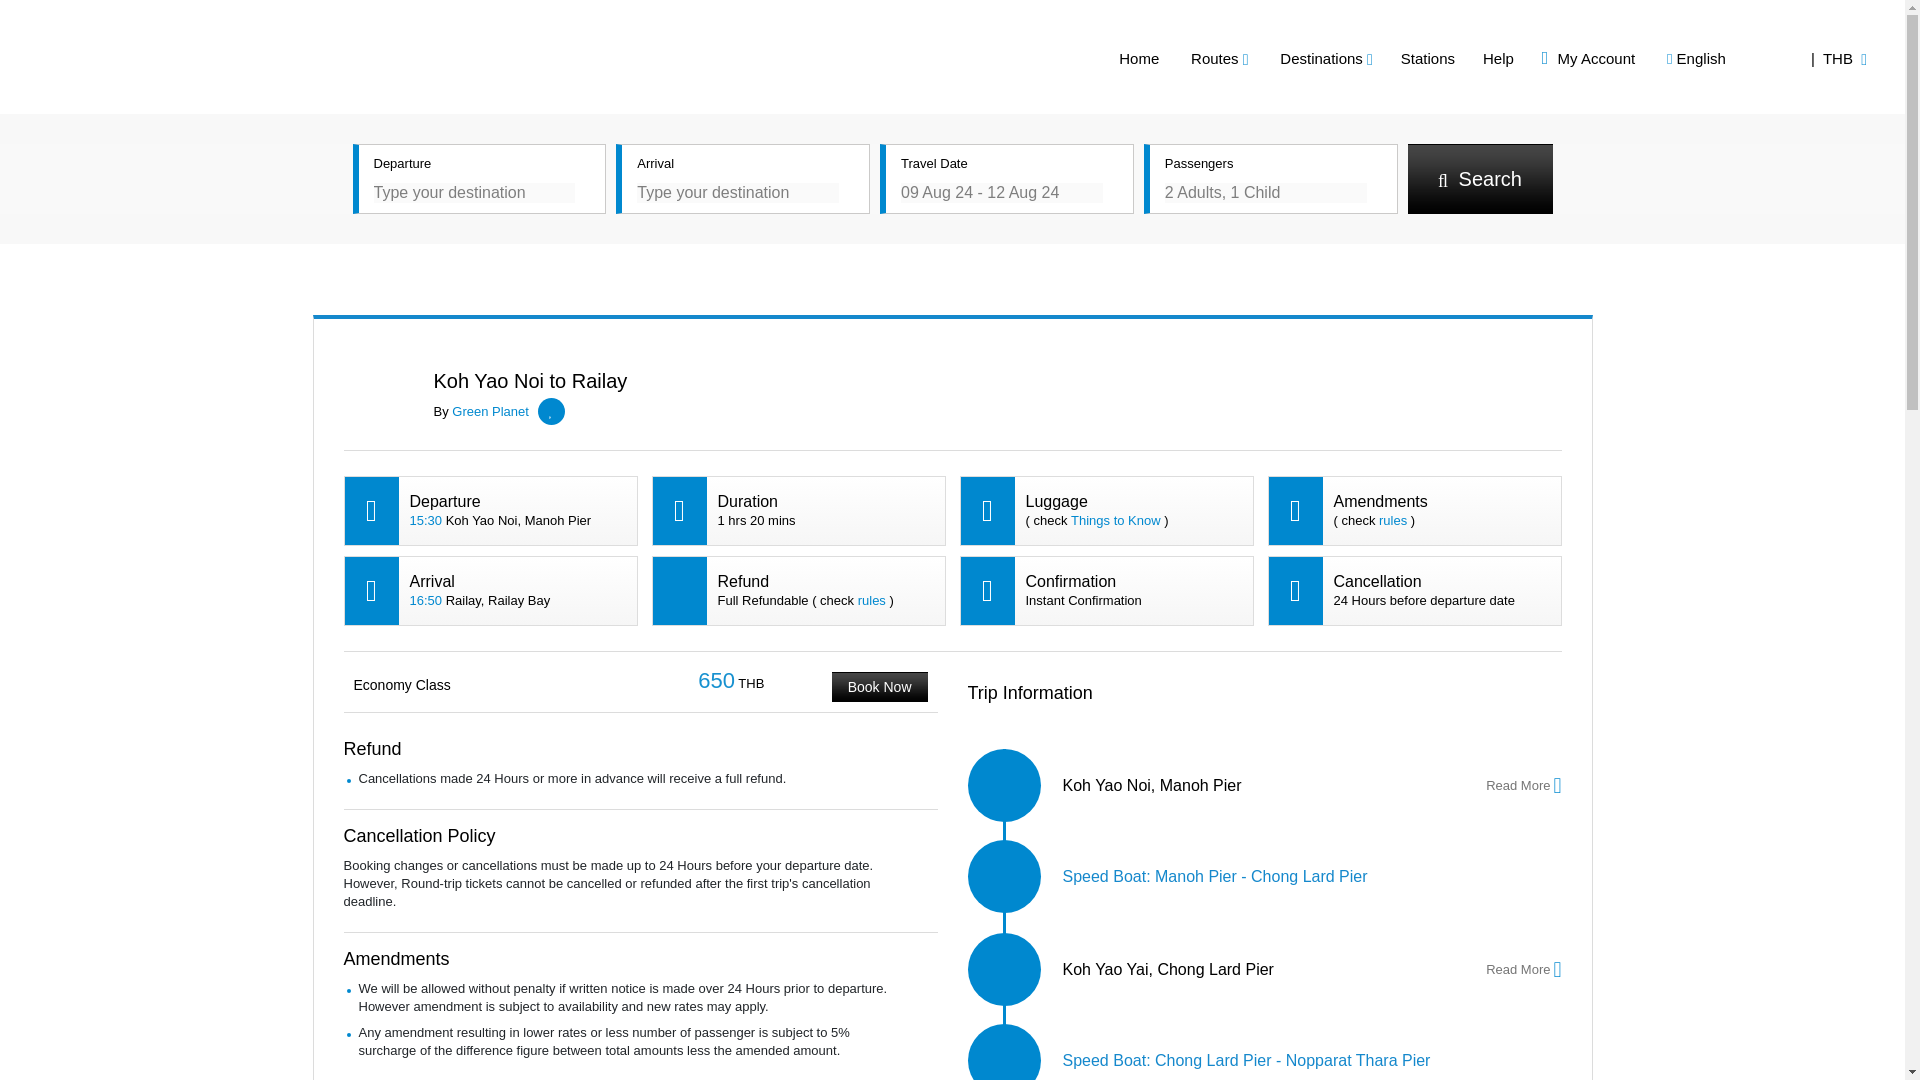  What do you see at coordinates (1564, 288) in the screenshot?
I see `Tell a Friend` at bounding box center [1564, 288].